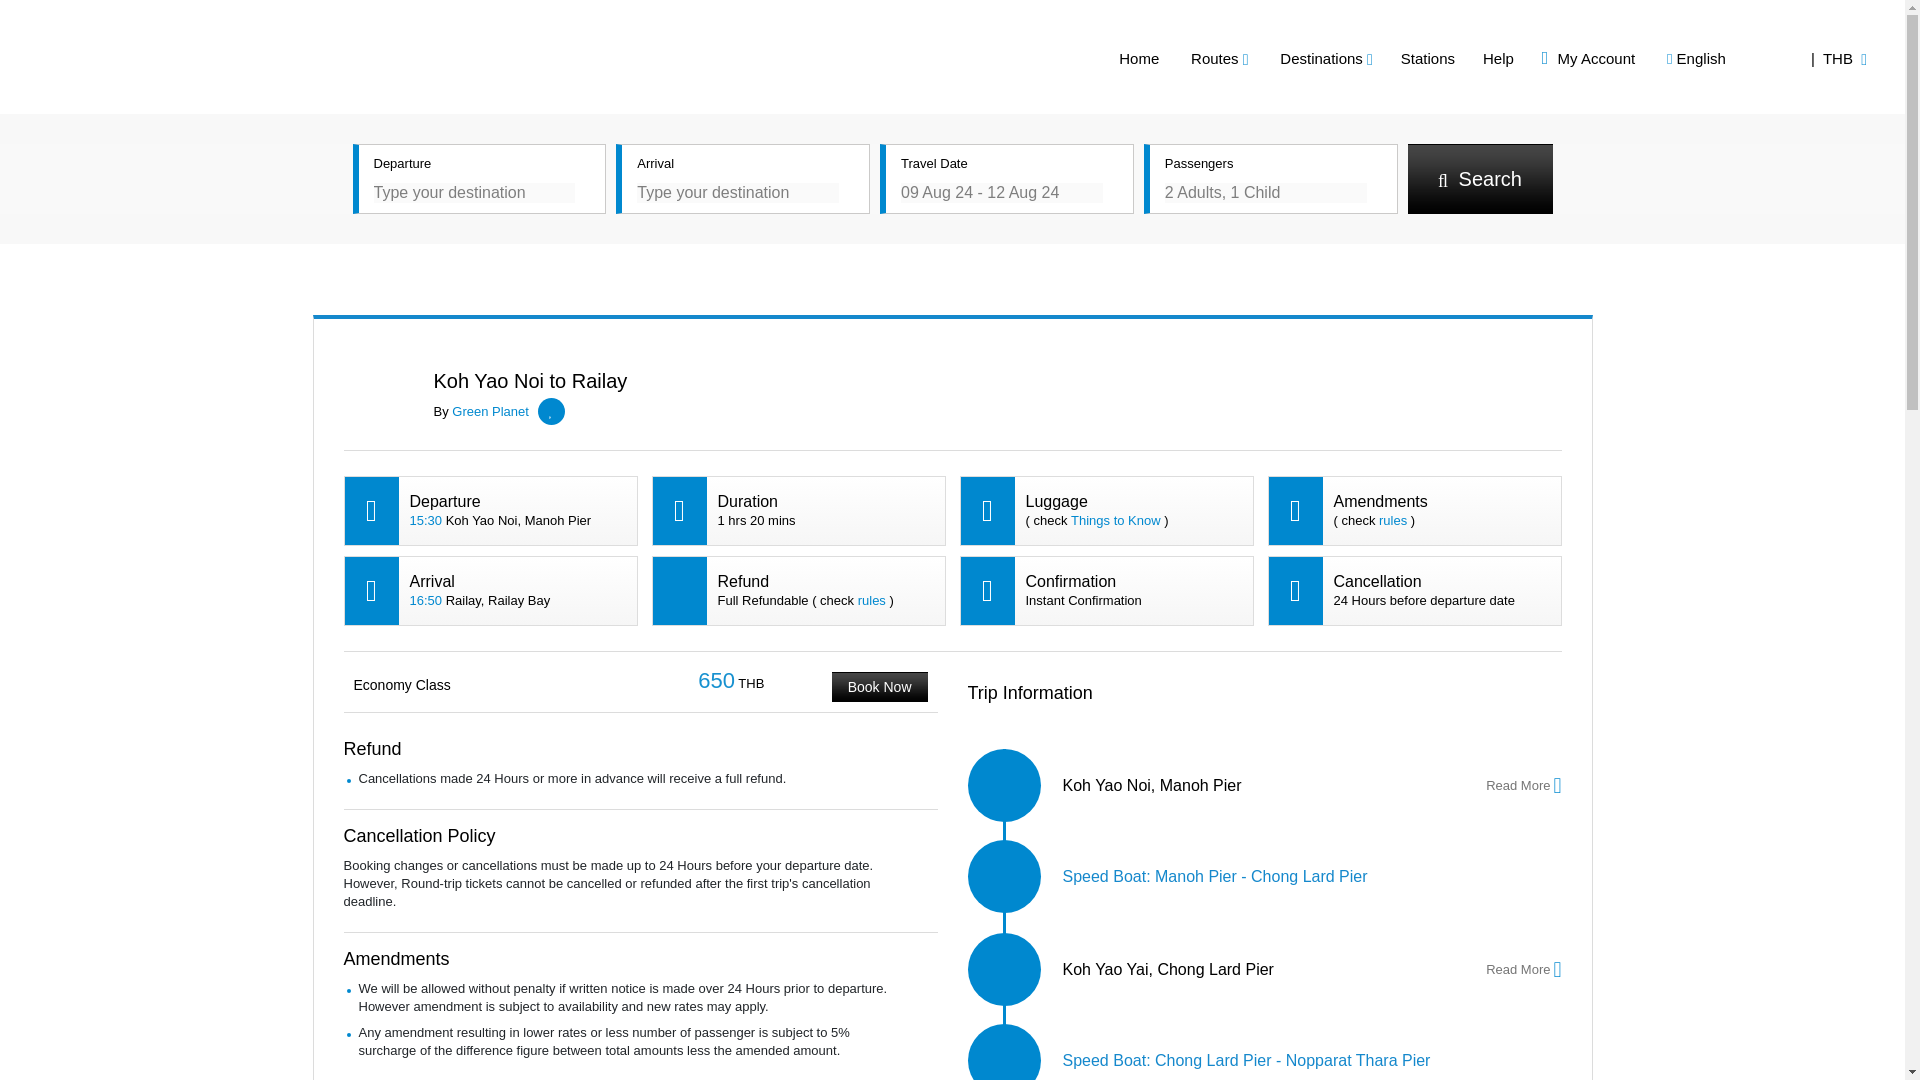  What do you see at coordinates (1564, 288) in the screenshot?
I see `Tell a Friend` at bounding box center [1564, 288].